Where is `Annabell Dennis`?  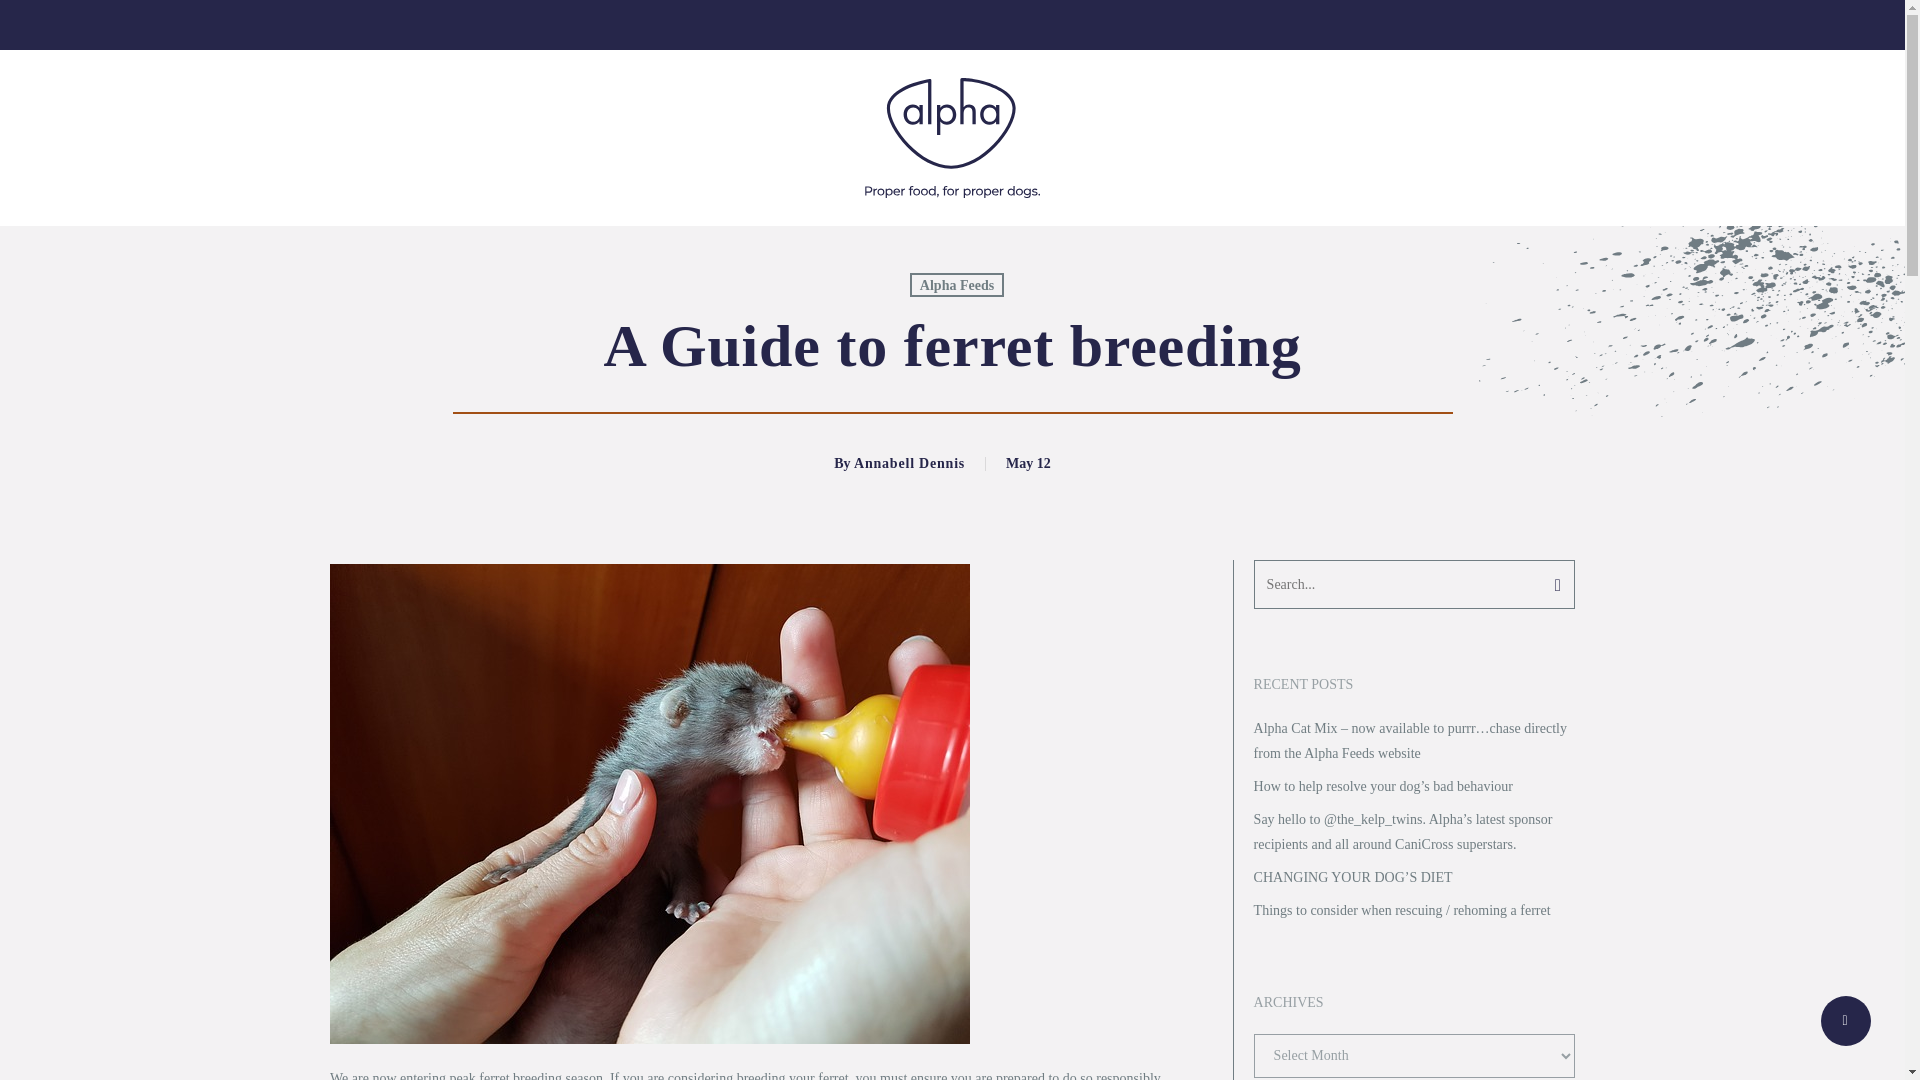 Annabell Dennis is located at coordinates (910, 462).